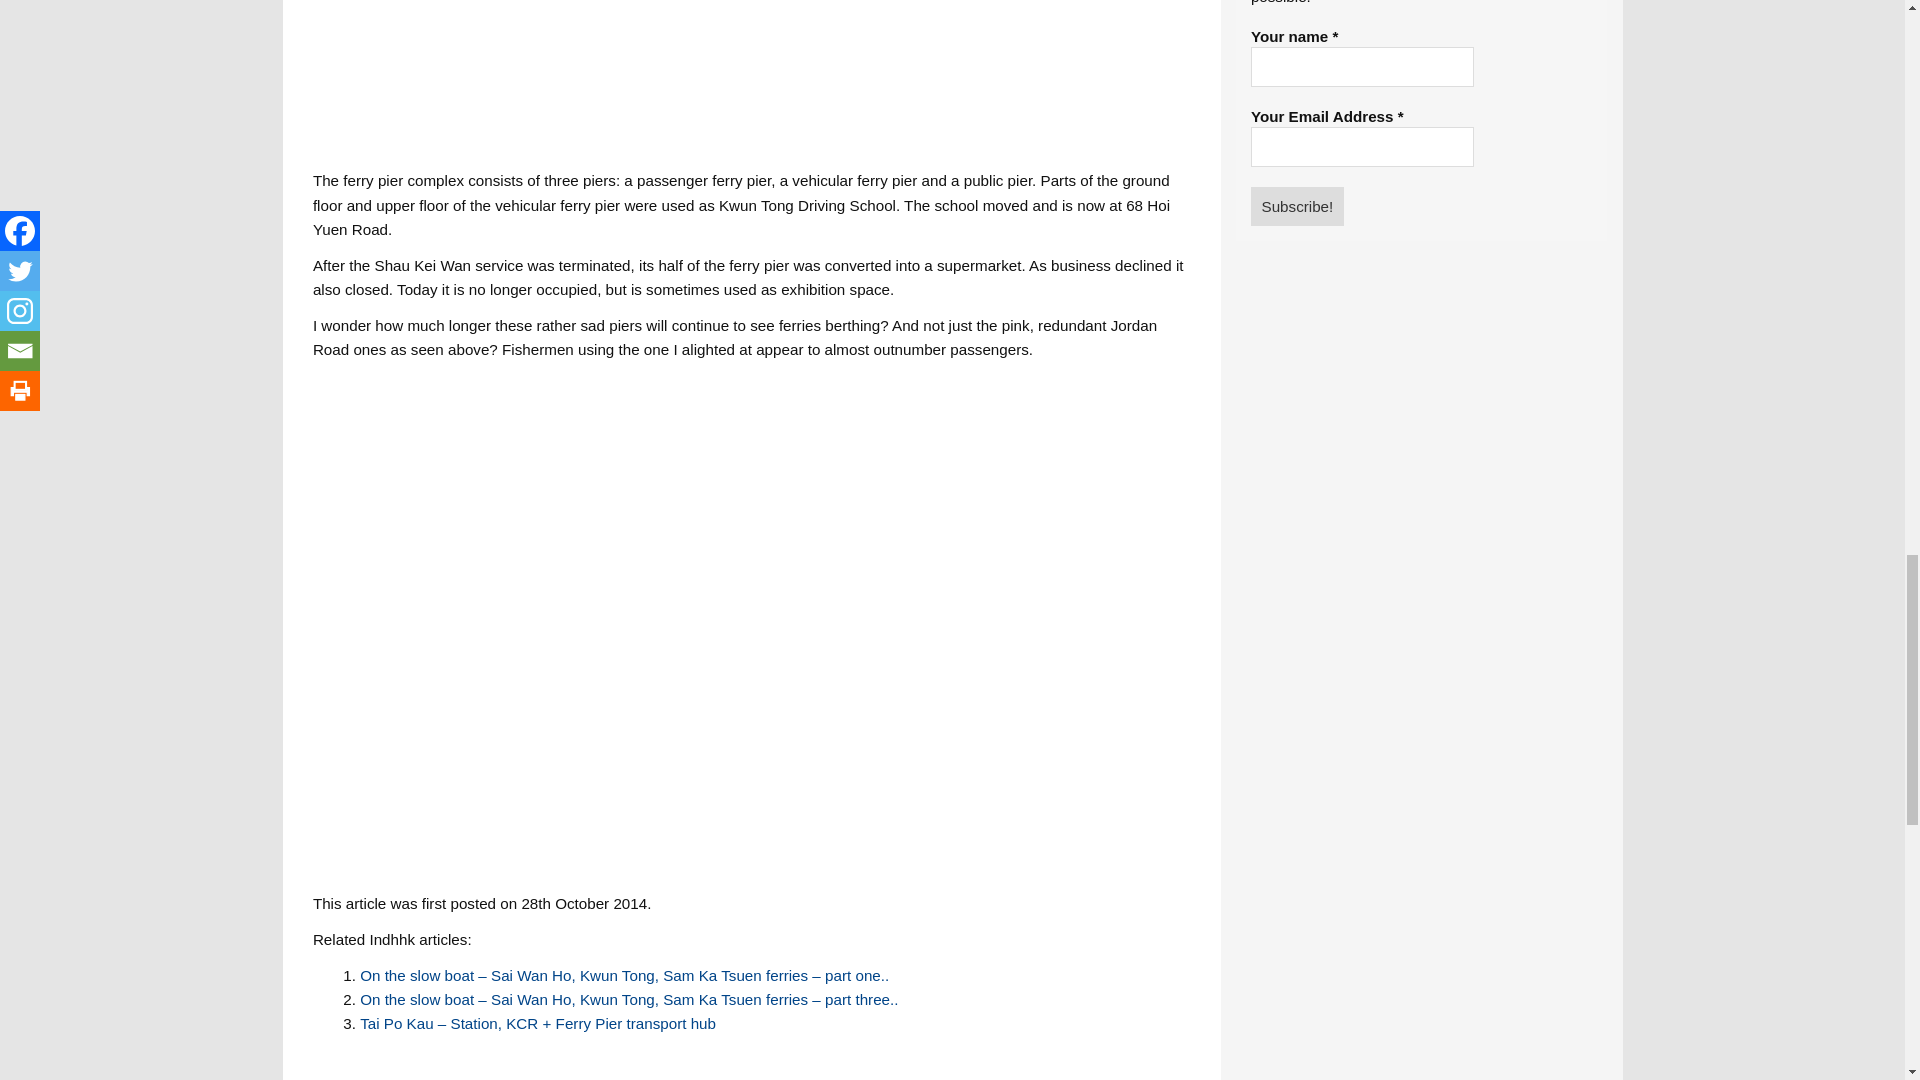 The width and height of the screenshot is (1920, 1080). What do you see at coordinates (1298, 205) in the screenshot?
I see `Subscribe!` at bounding box center [1298, 205].